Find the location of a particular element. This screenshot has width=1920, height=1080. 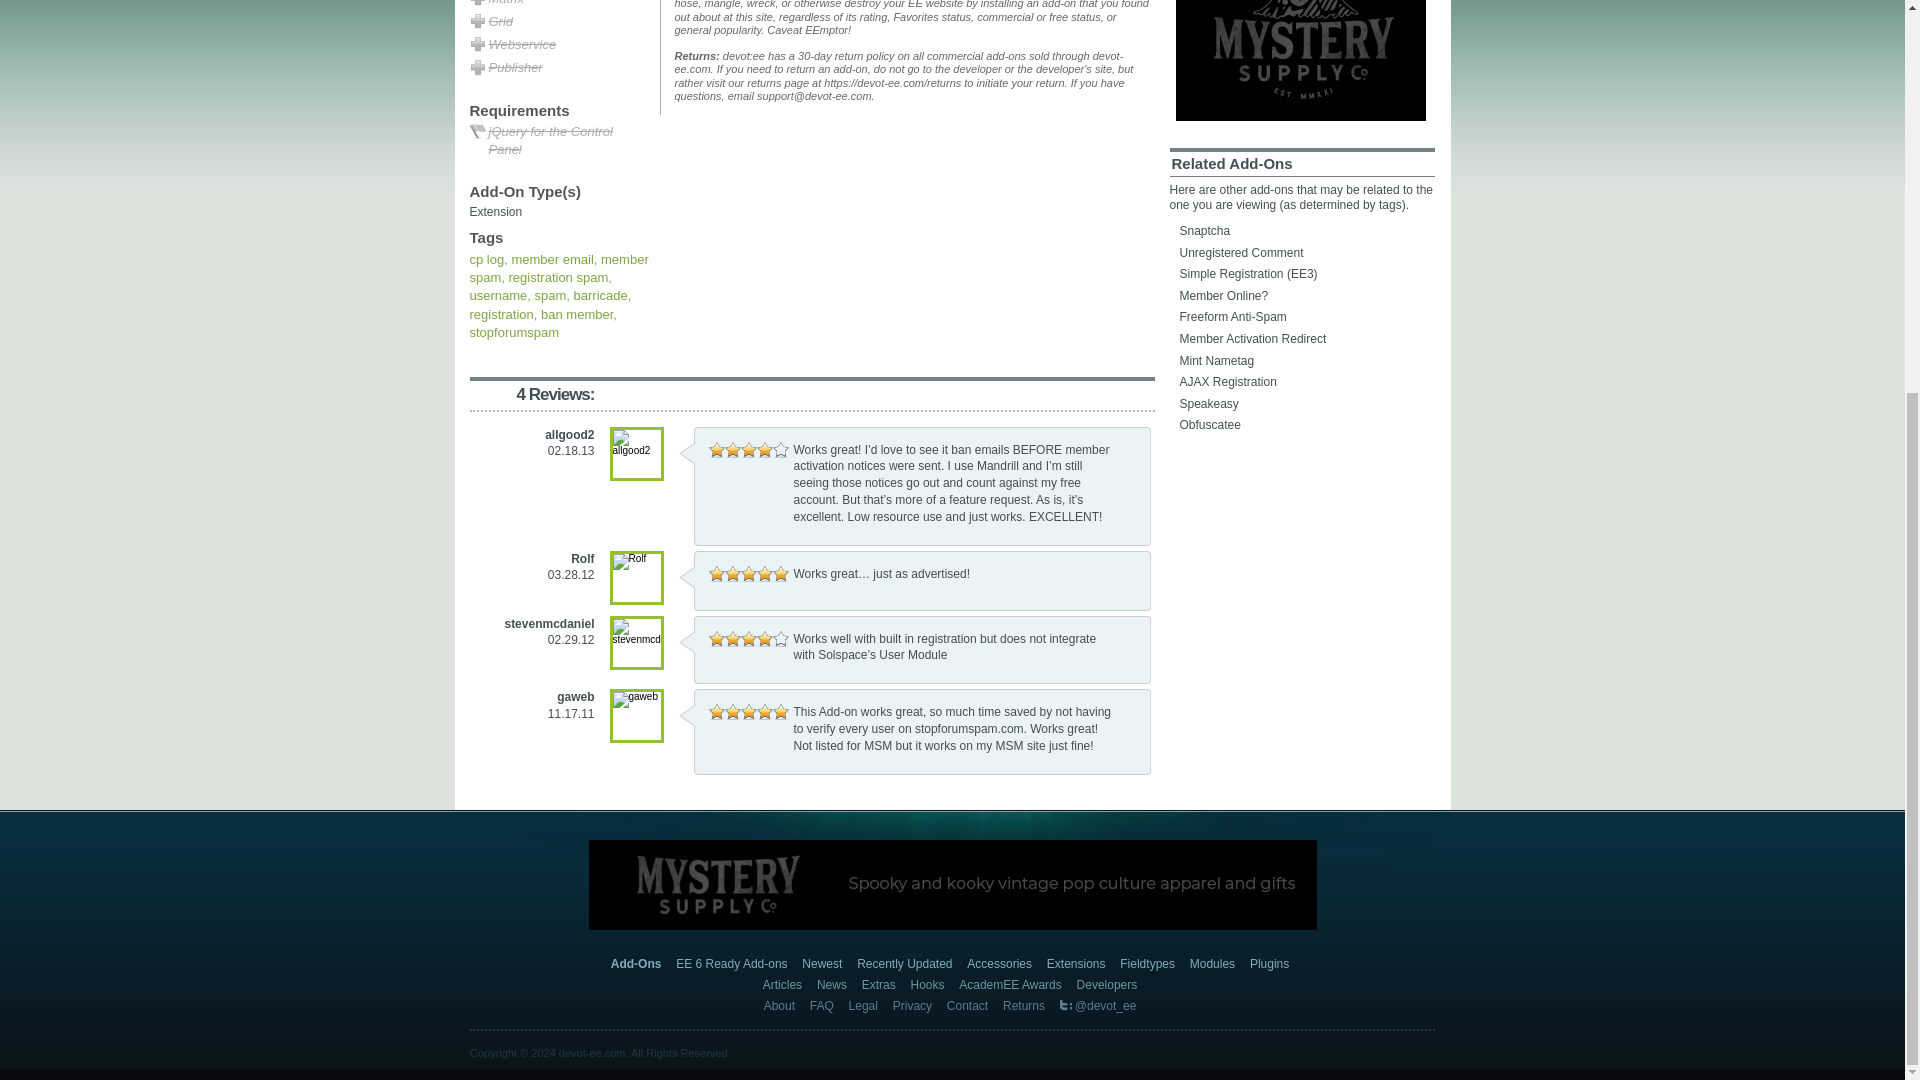

Not compatible or untested with Grid is located at coordinates (560, 22).